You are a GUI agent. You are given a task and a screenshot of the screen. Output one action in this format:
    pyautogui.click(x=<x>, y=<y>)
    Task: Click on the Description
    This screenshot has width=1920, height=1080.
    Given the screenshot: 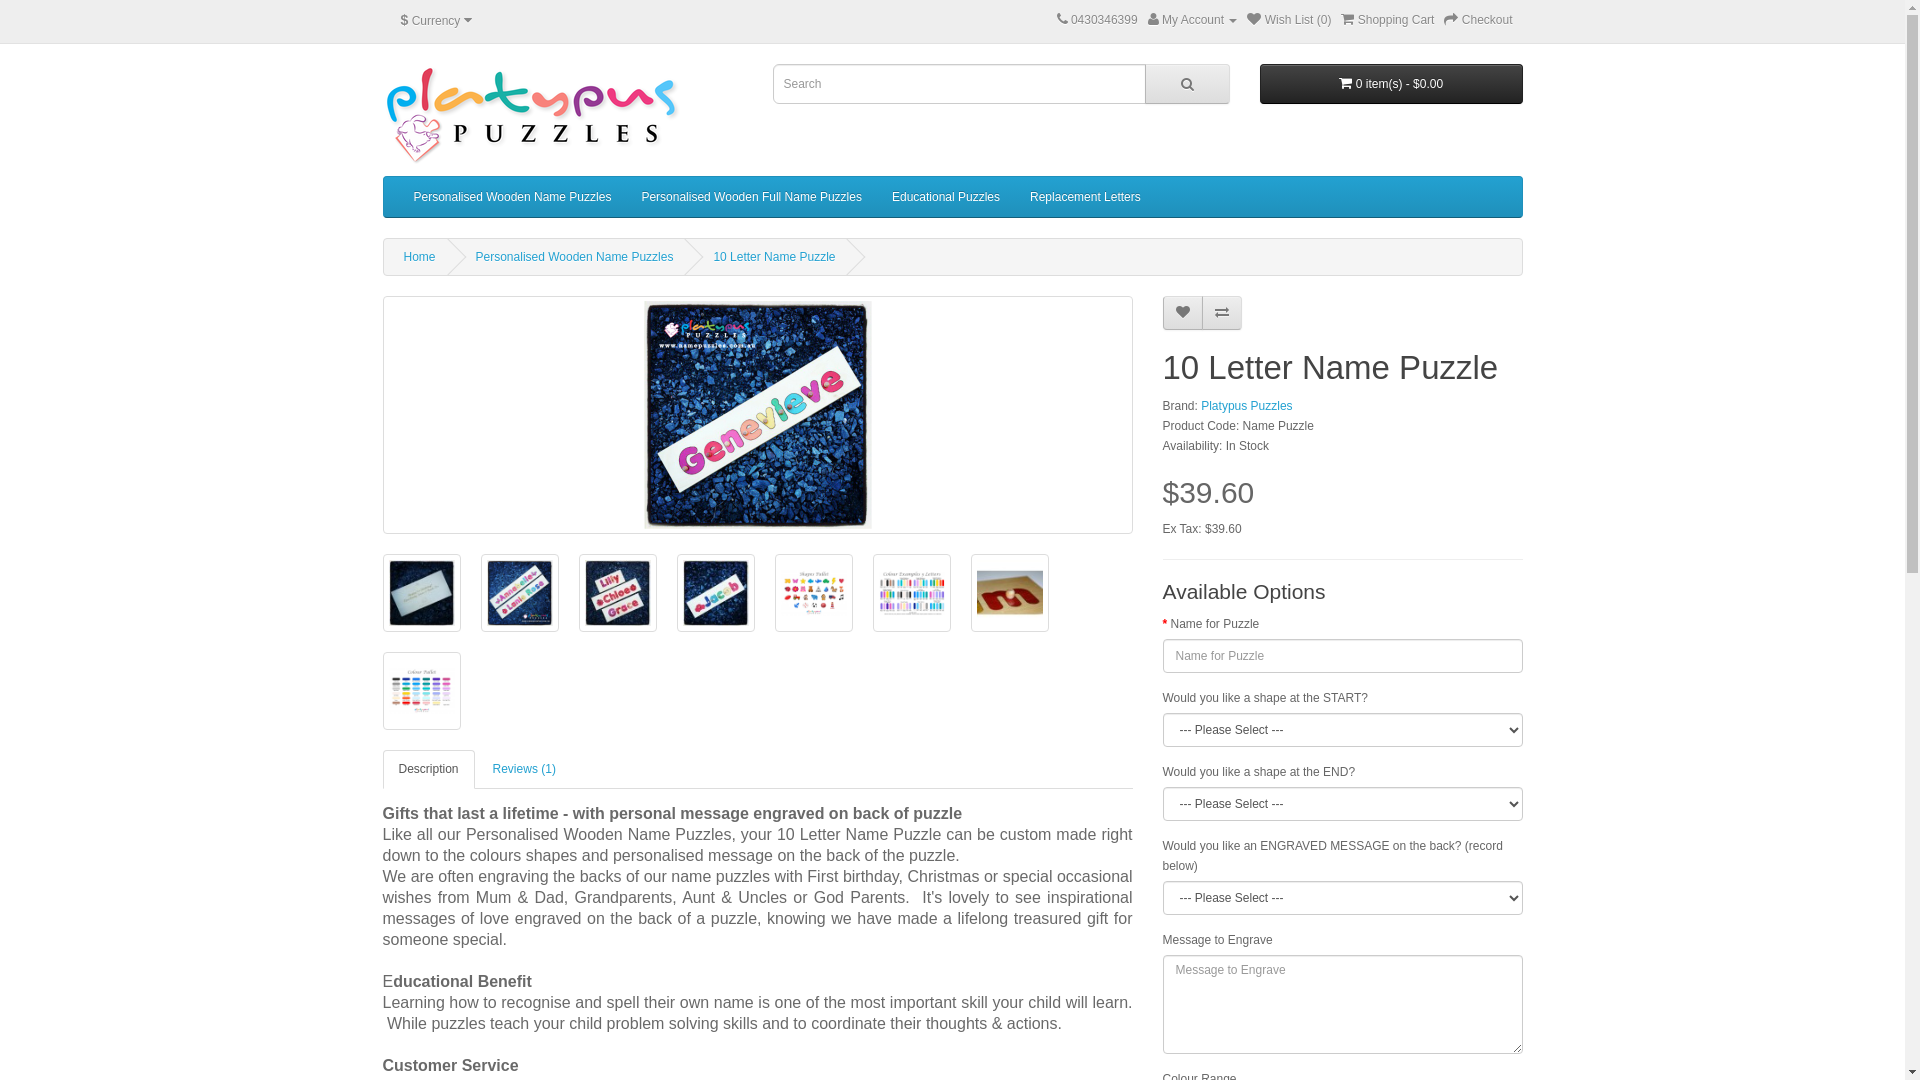 What is the action you would take?
    pyautogui.click(x=428, y=770)
    